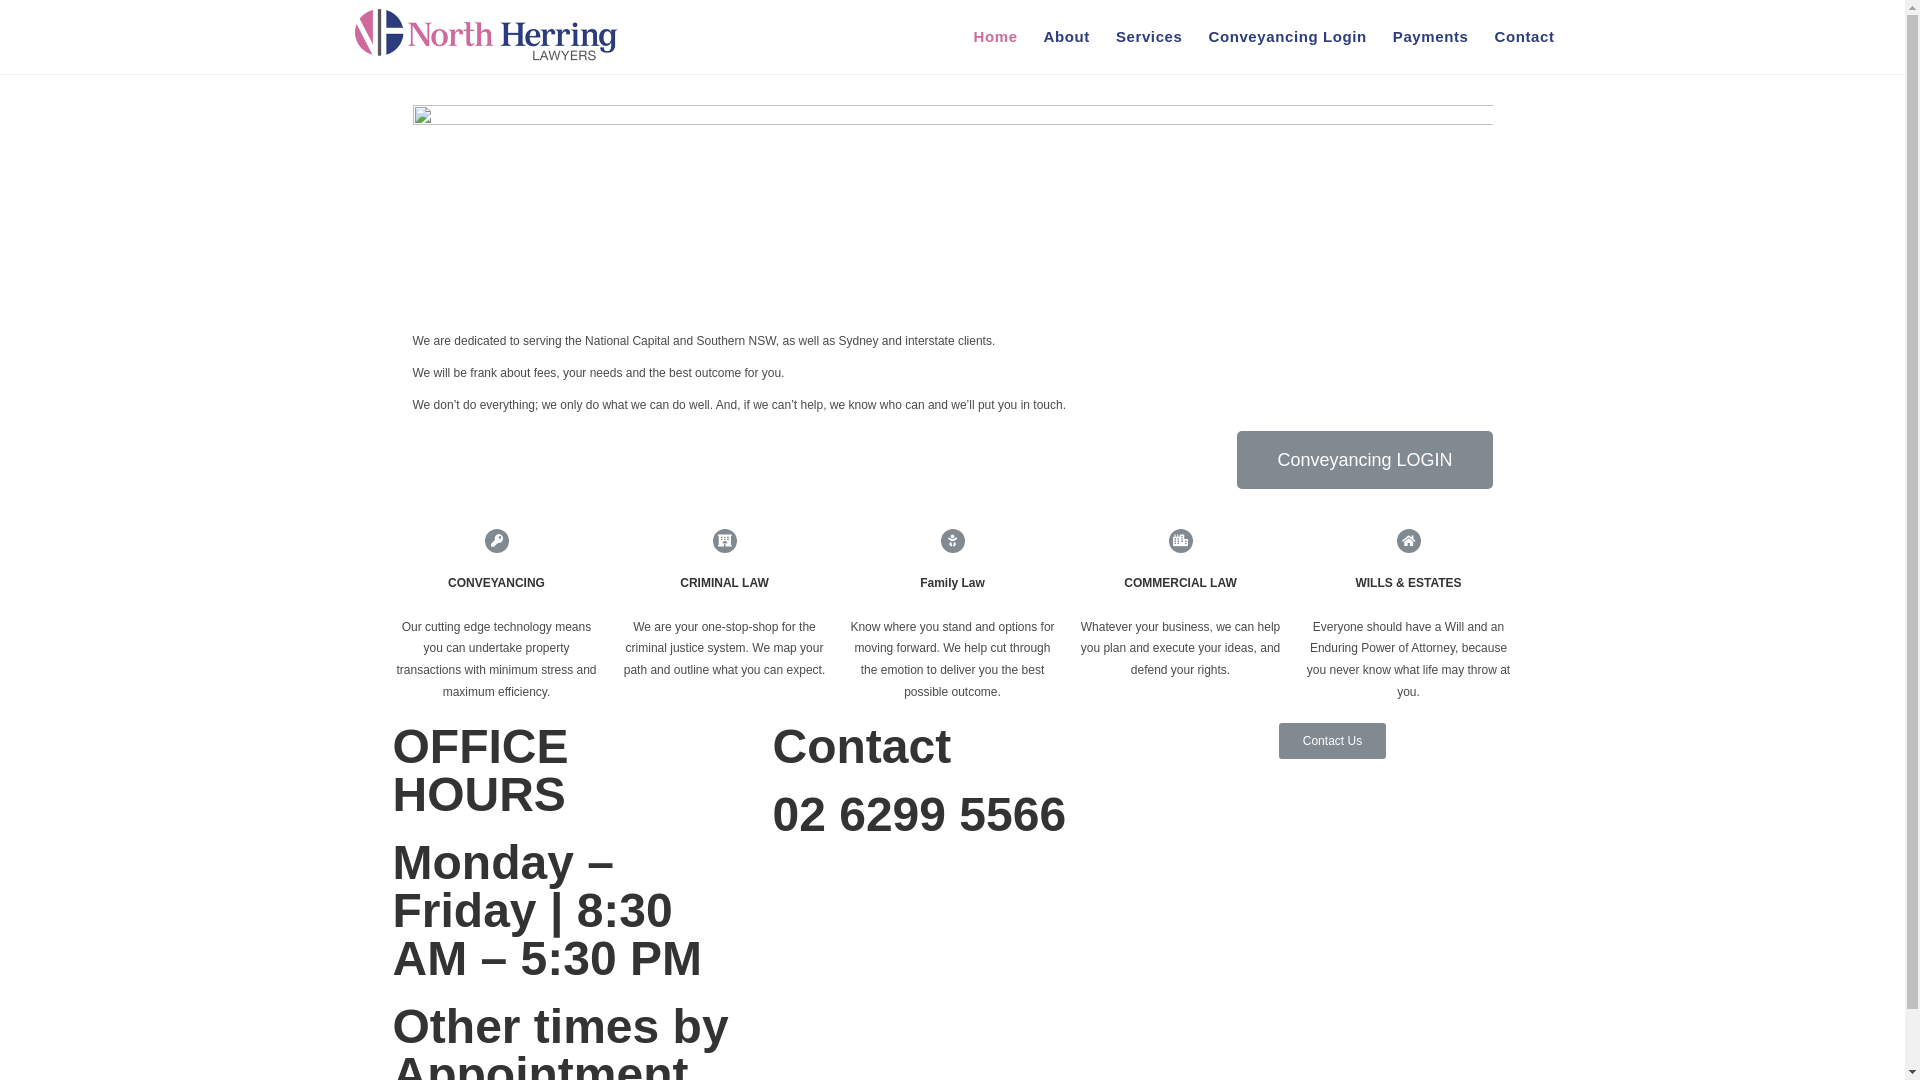 Image resolution: width=1920 pixels, height=1080 pixels. Describe the element at coordinates (952, 583) in the screenshot. I see `Family Law` at that location.